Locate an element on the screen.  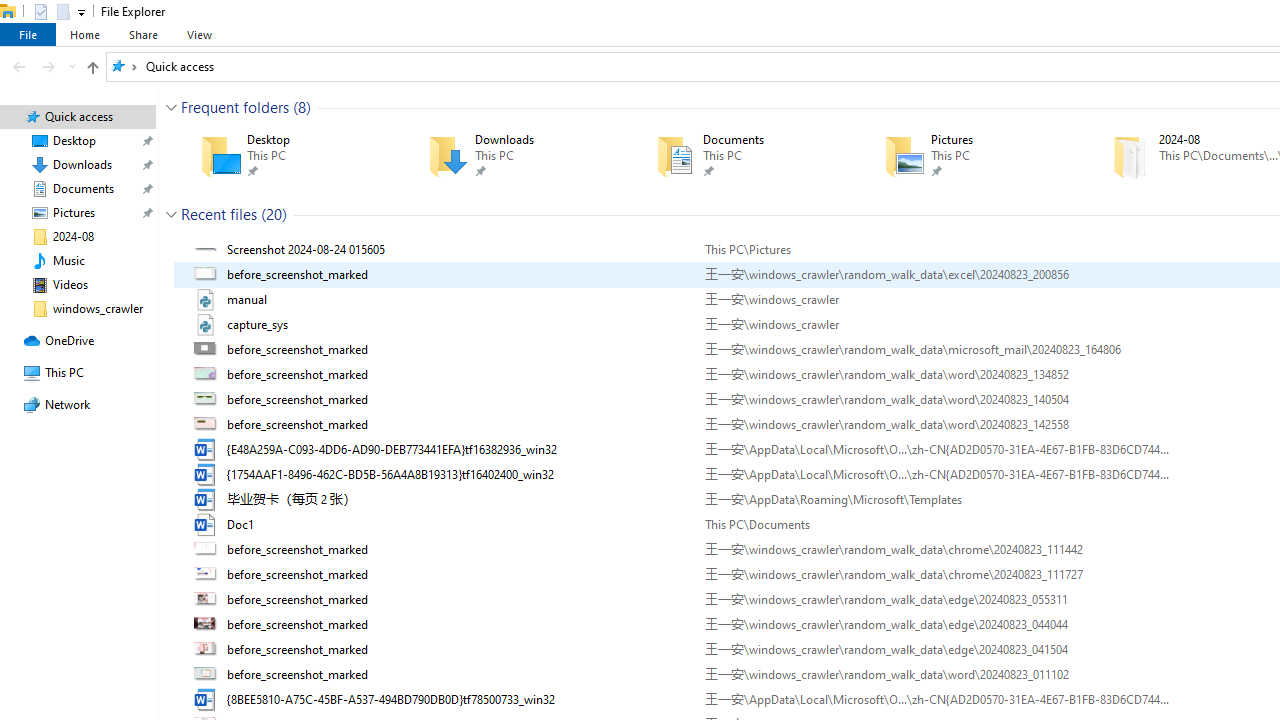
View is located at coordinates (199, 34).